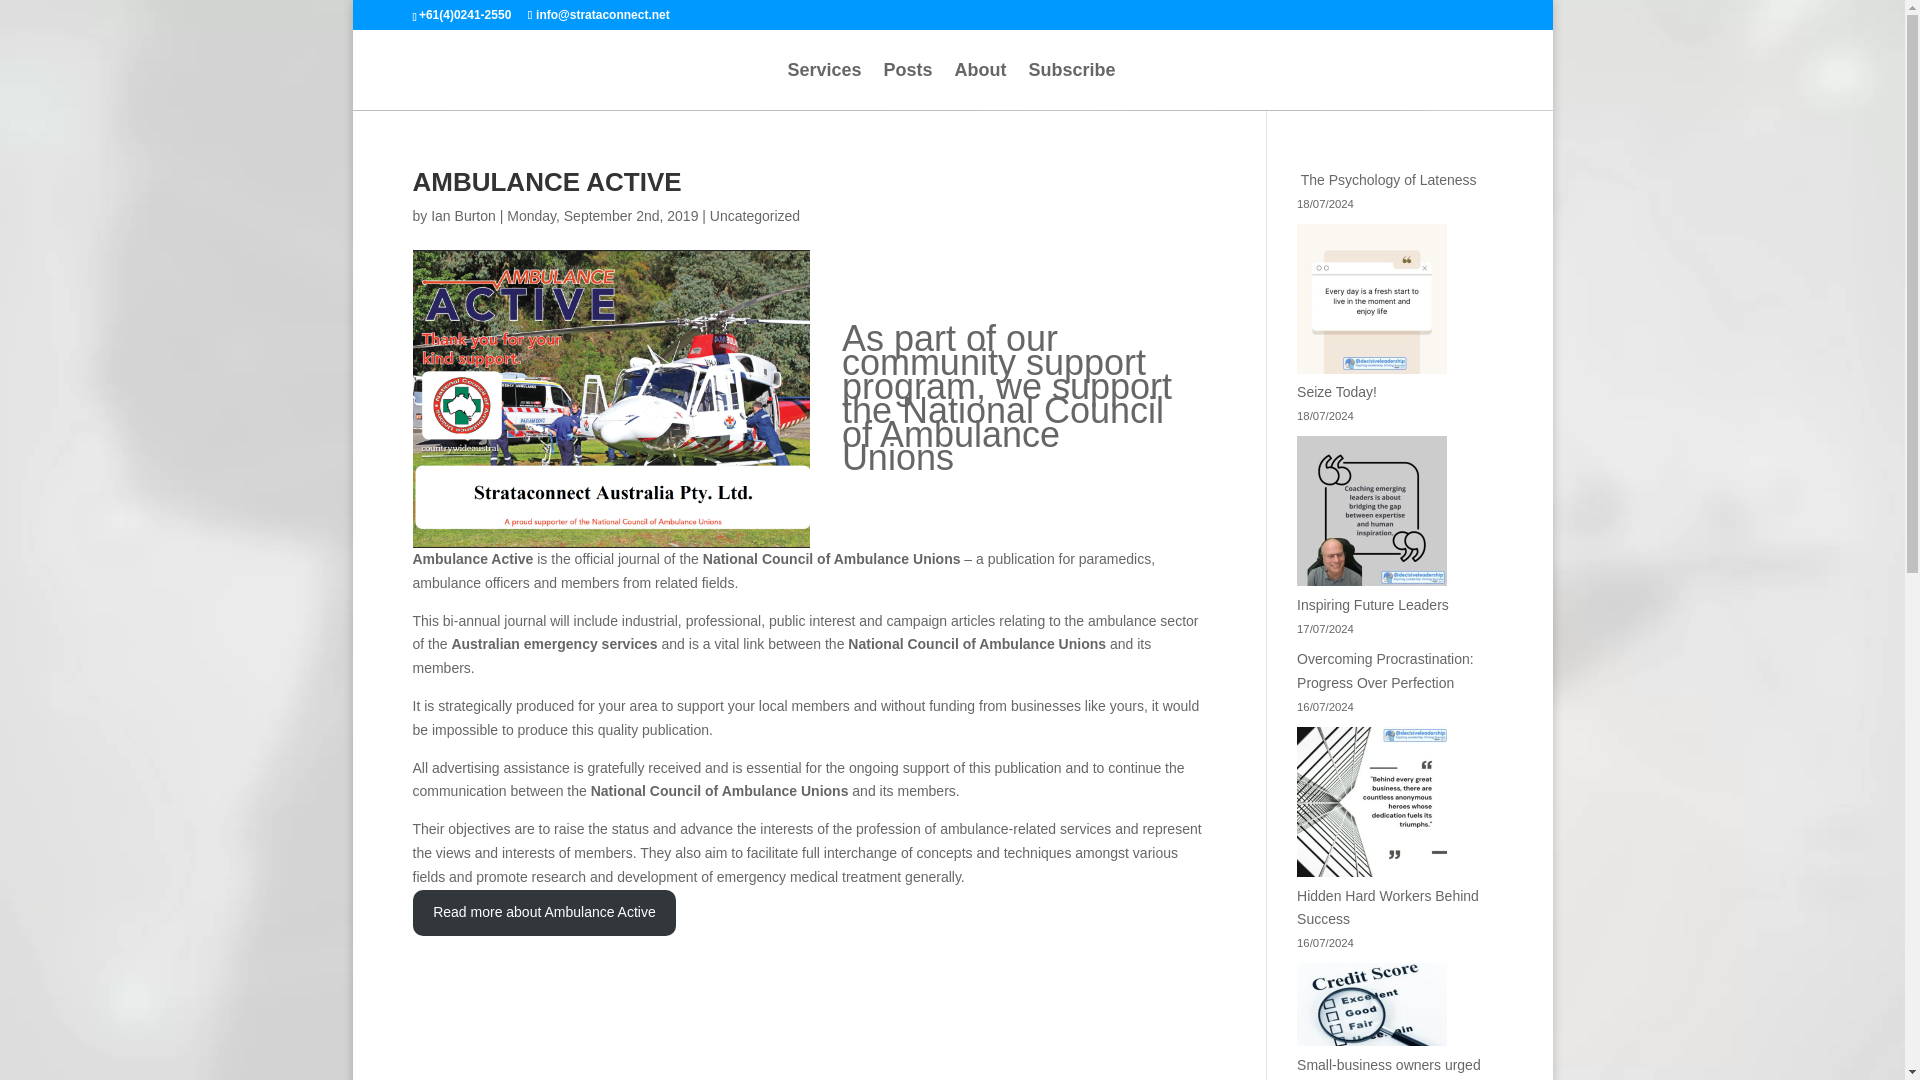 This screenshot has width=1920, height=1080. Describe the element at coordinates (462, 216) in the screenshot. I see `Ian Burton` at that location.